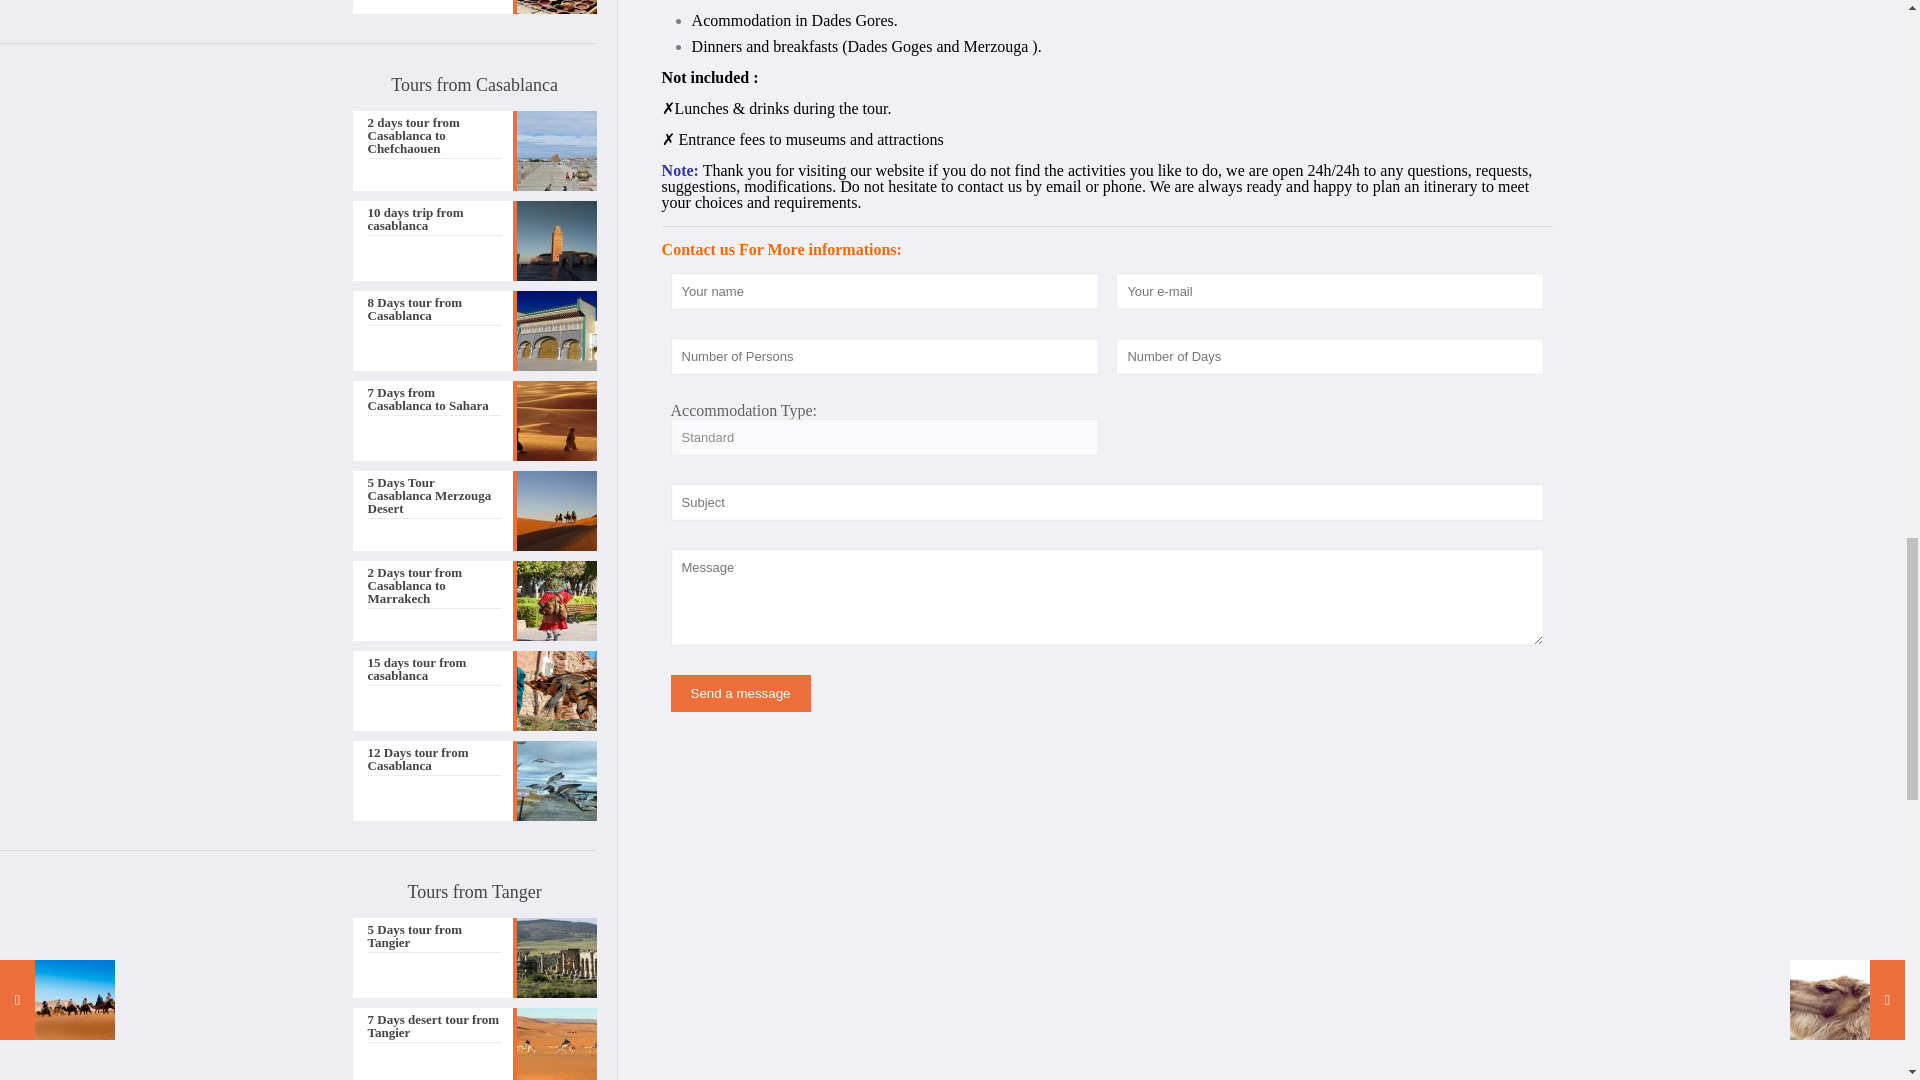 This screenshot has height=1080, width=1920. I want to click on NON INCLUS : , so click(710, 78).